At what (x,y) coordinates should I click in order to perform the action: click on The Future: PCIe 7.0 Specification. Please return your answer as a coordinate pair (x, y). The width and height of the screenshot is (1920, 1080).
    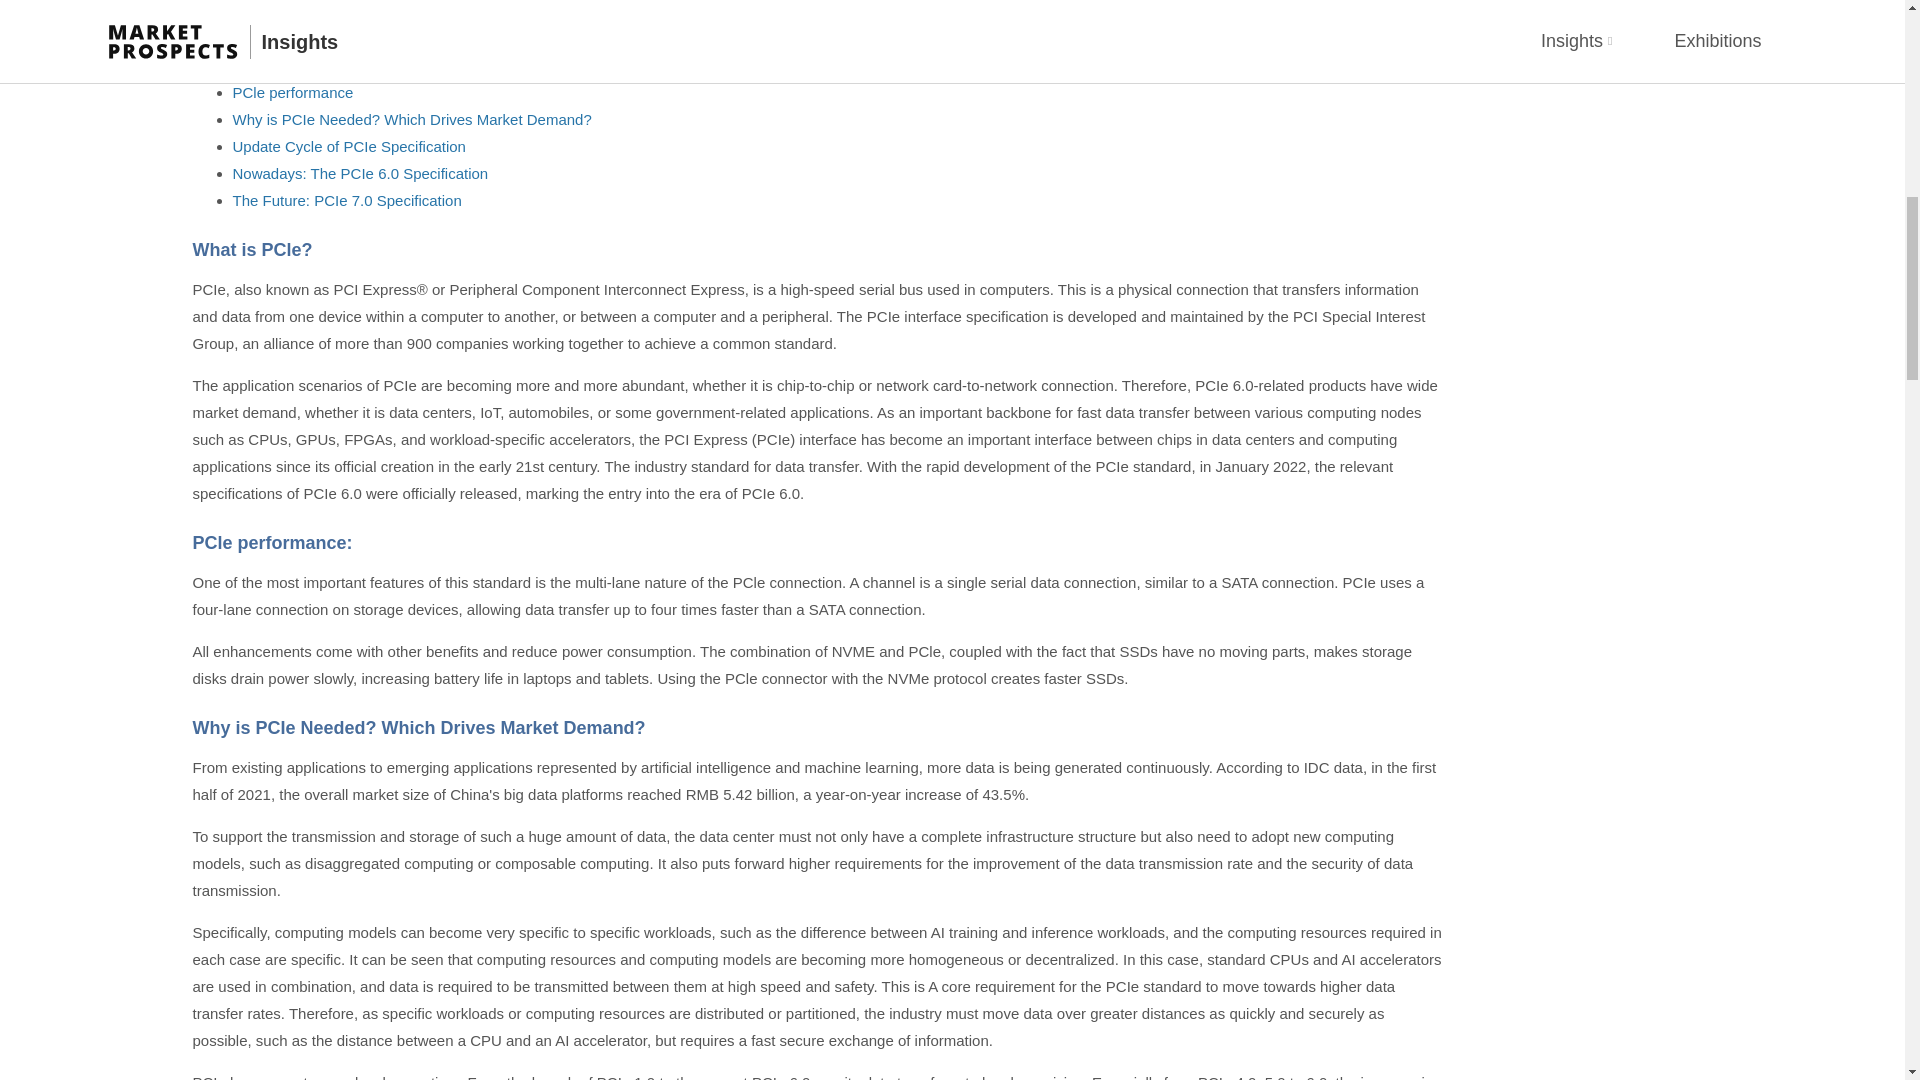
    Looking at the image, I should click on (346, 200).